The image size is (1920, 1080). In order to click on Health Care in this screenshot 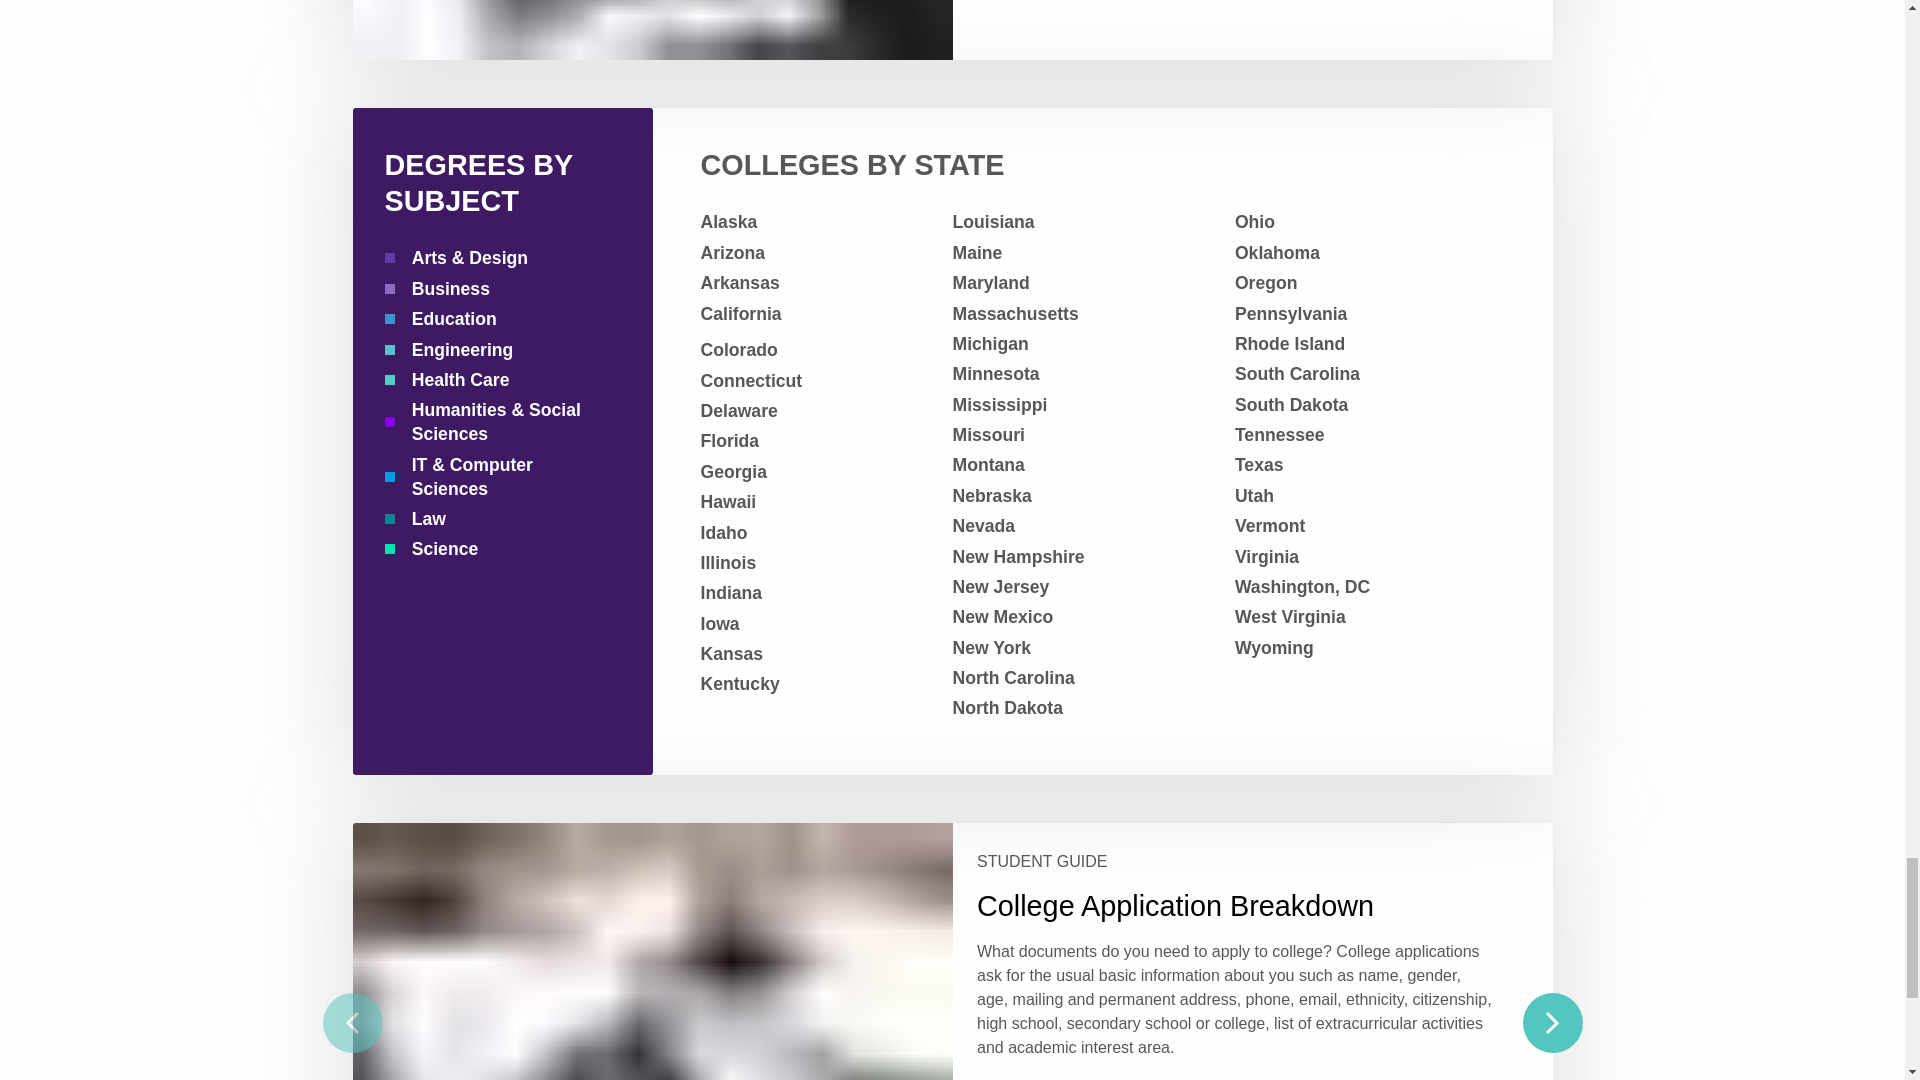, I will do `click(494, 380)`.